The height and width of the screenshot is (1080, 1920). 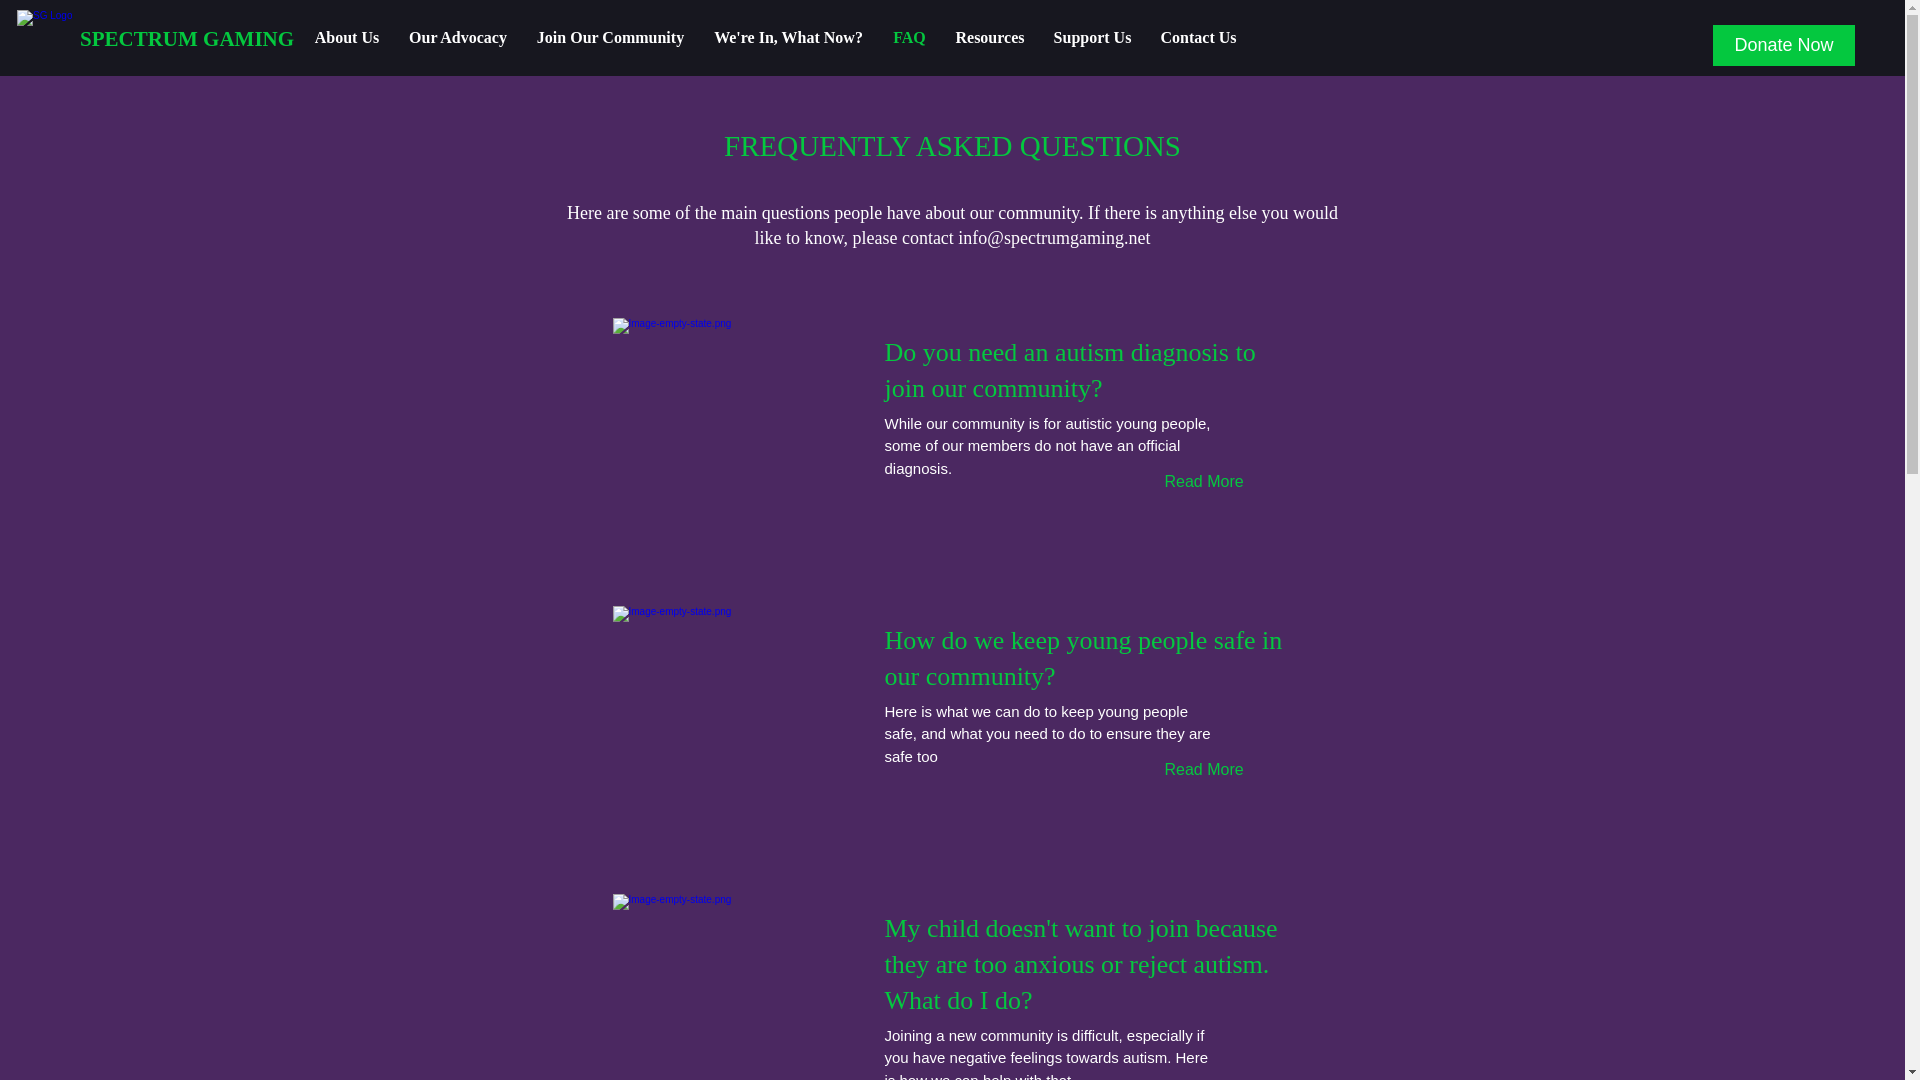 I want to click on Our Advocacy, so click(x=458, y=38).